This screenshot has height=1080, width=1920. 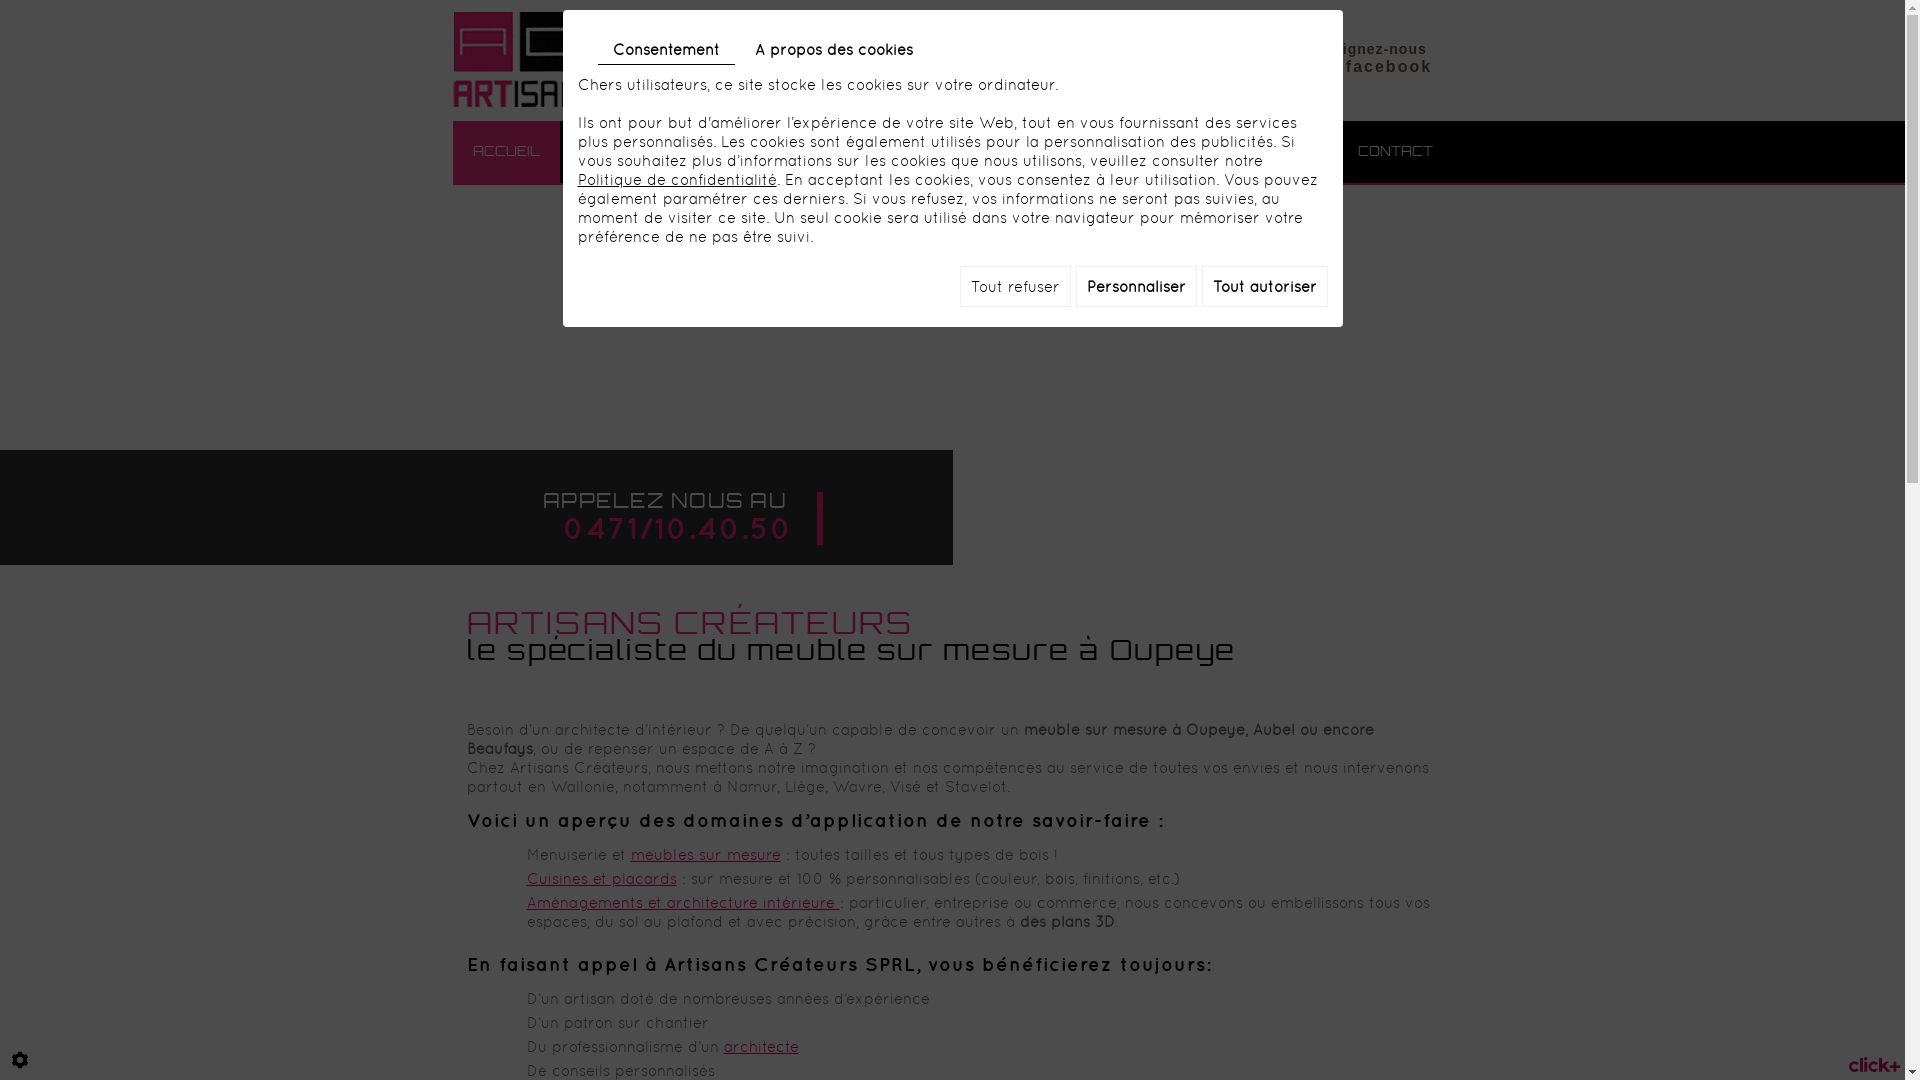 I want to click on CUISINES / PLACARDS, so click(x=900, y=144).